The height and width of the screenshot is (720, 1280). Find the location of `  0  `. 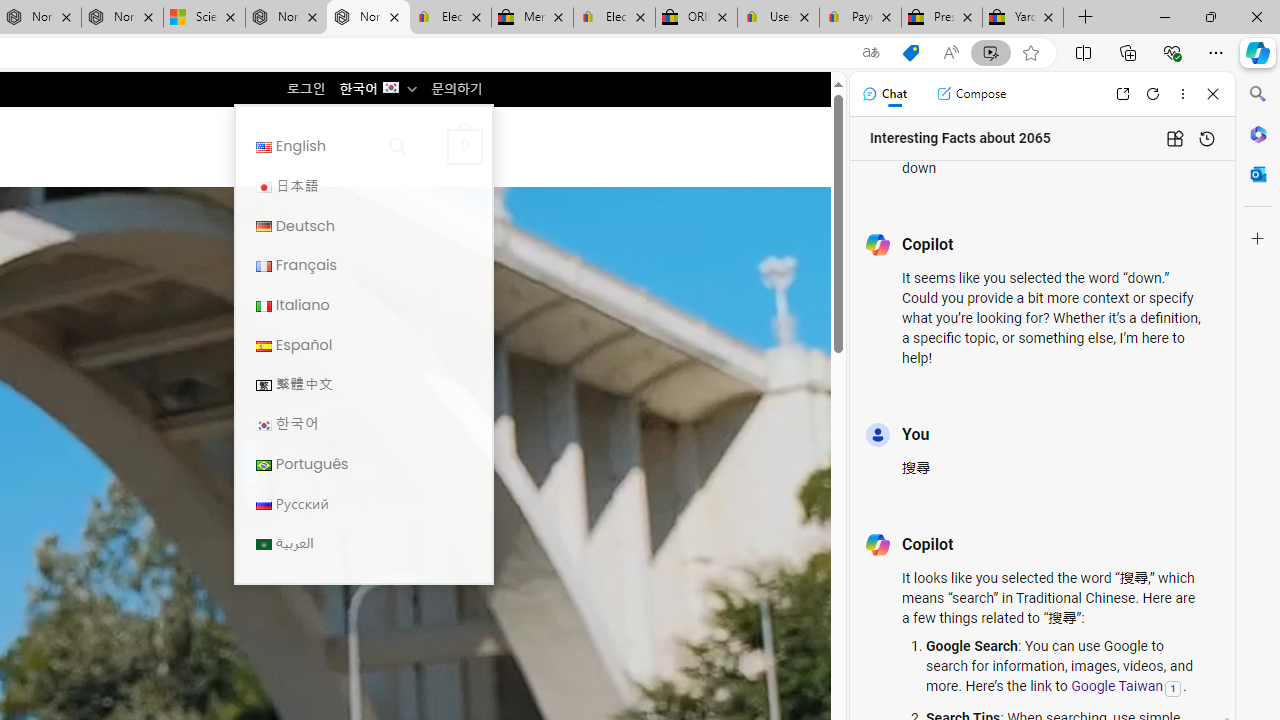

  0   is located at coordinates (464, 146).